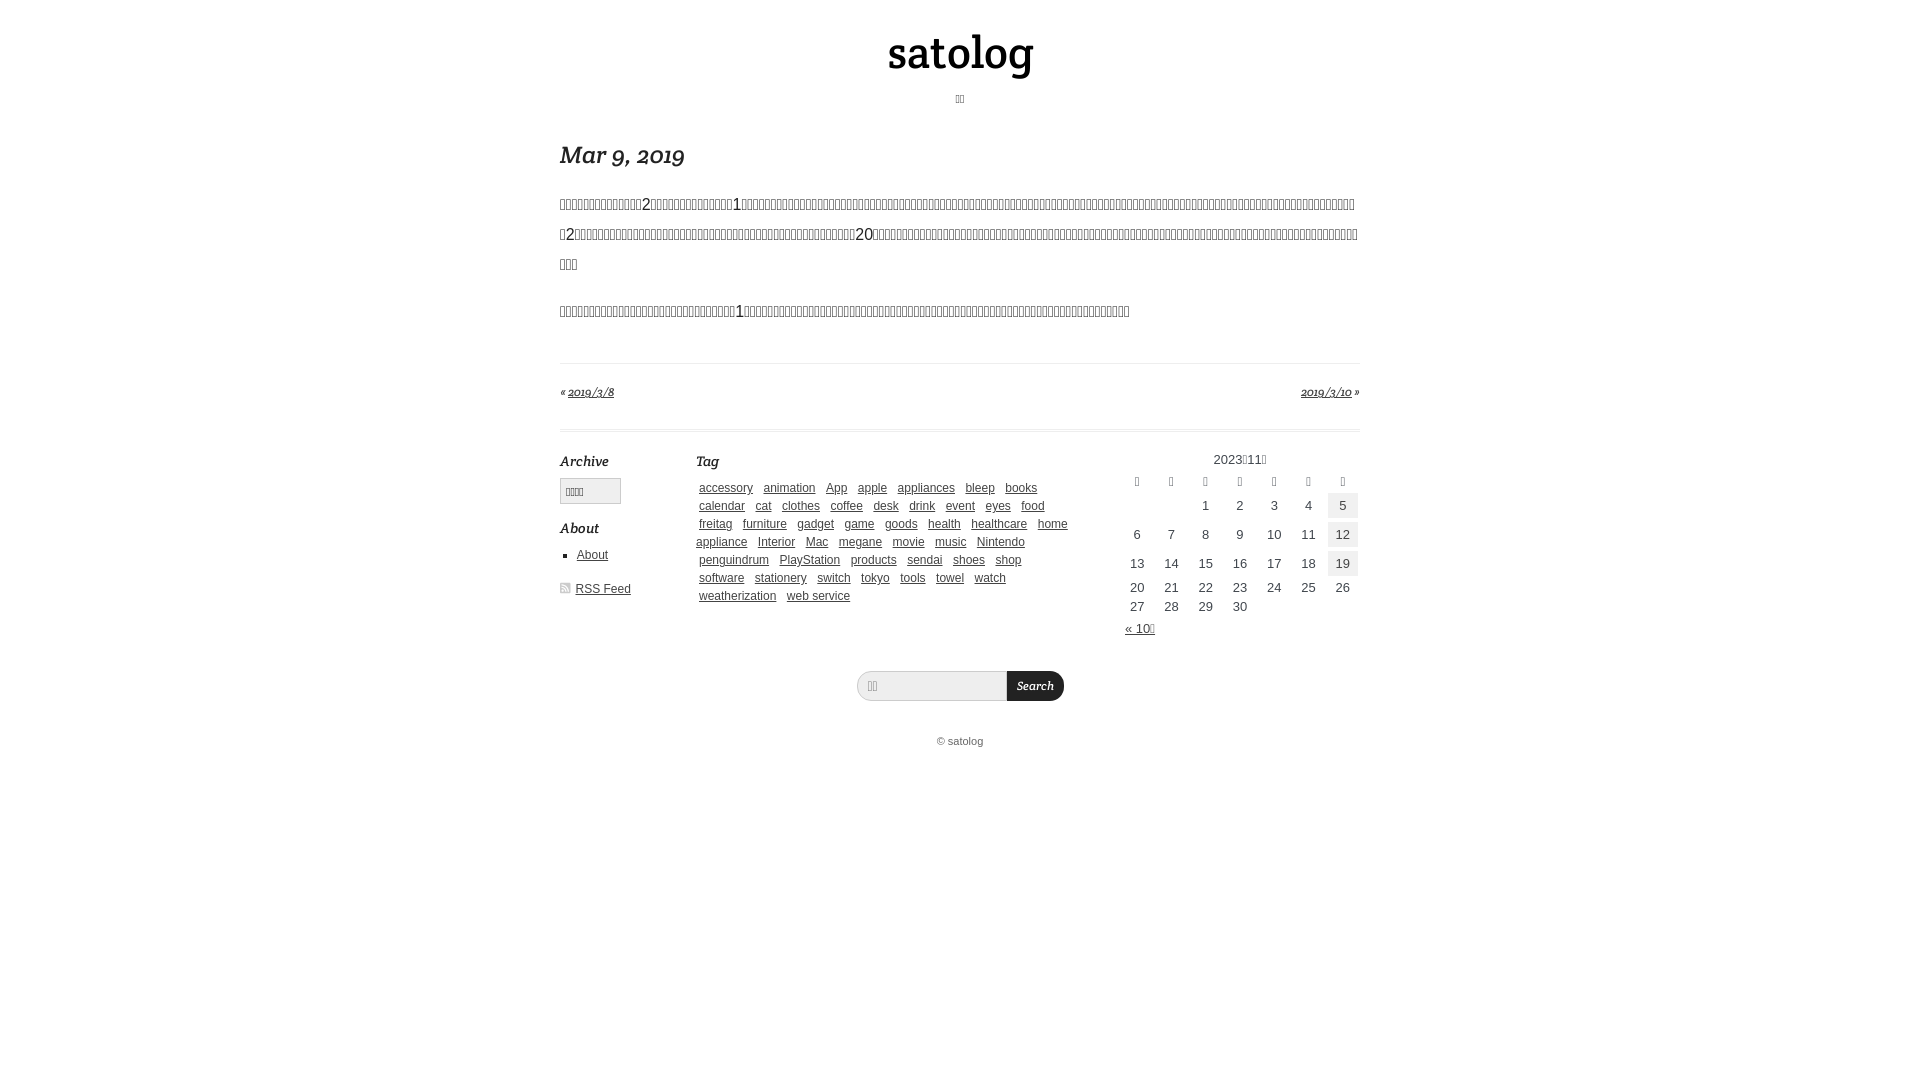 This screenshot has width=1920, height=1080. I want to click on RSS Feed, so click(604, 589).